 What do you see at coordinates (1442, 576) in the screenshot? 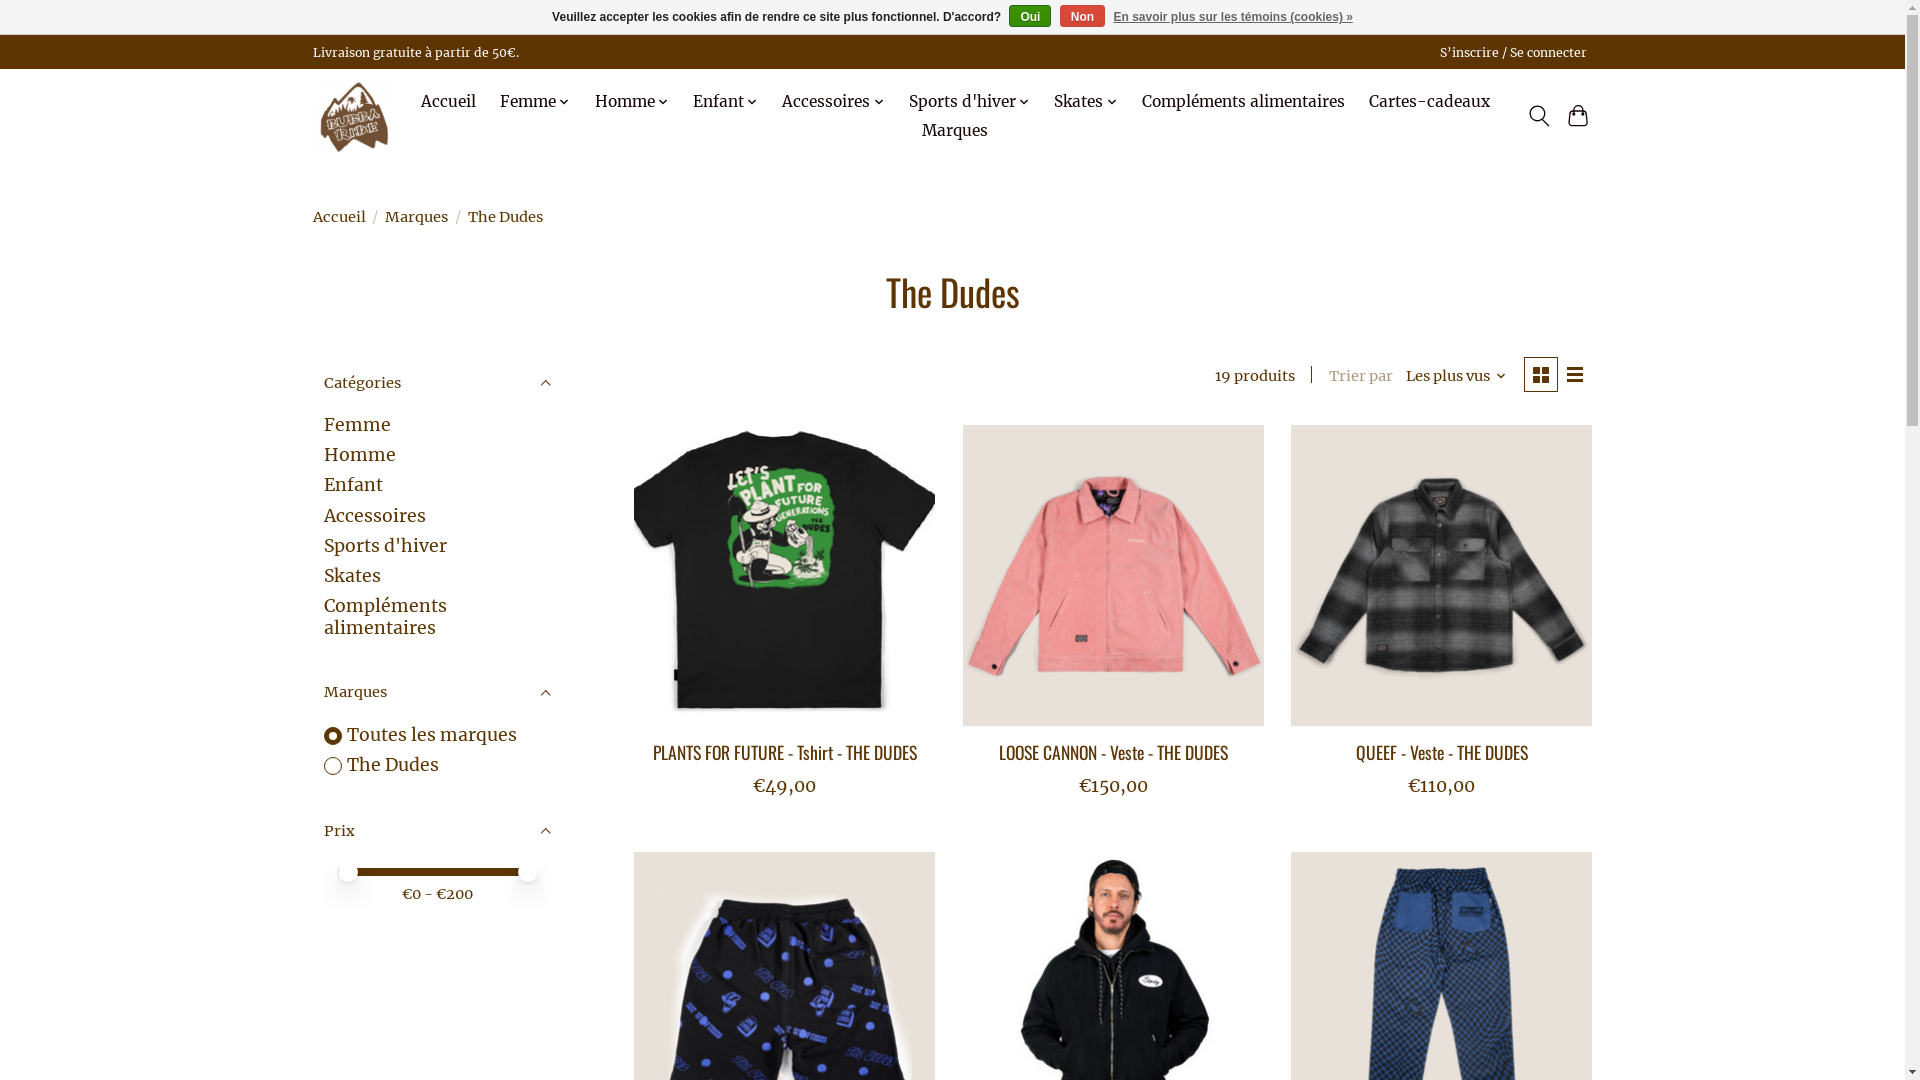
I see `The Dudes QUEEF - Veste - THE DUDES` at bounding box center [1442, 576].